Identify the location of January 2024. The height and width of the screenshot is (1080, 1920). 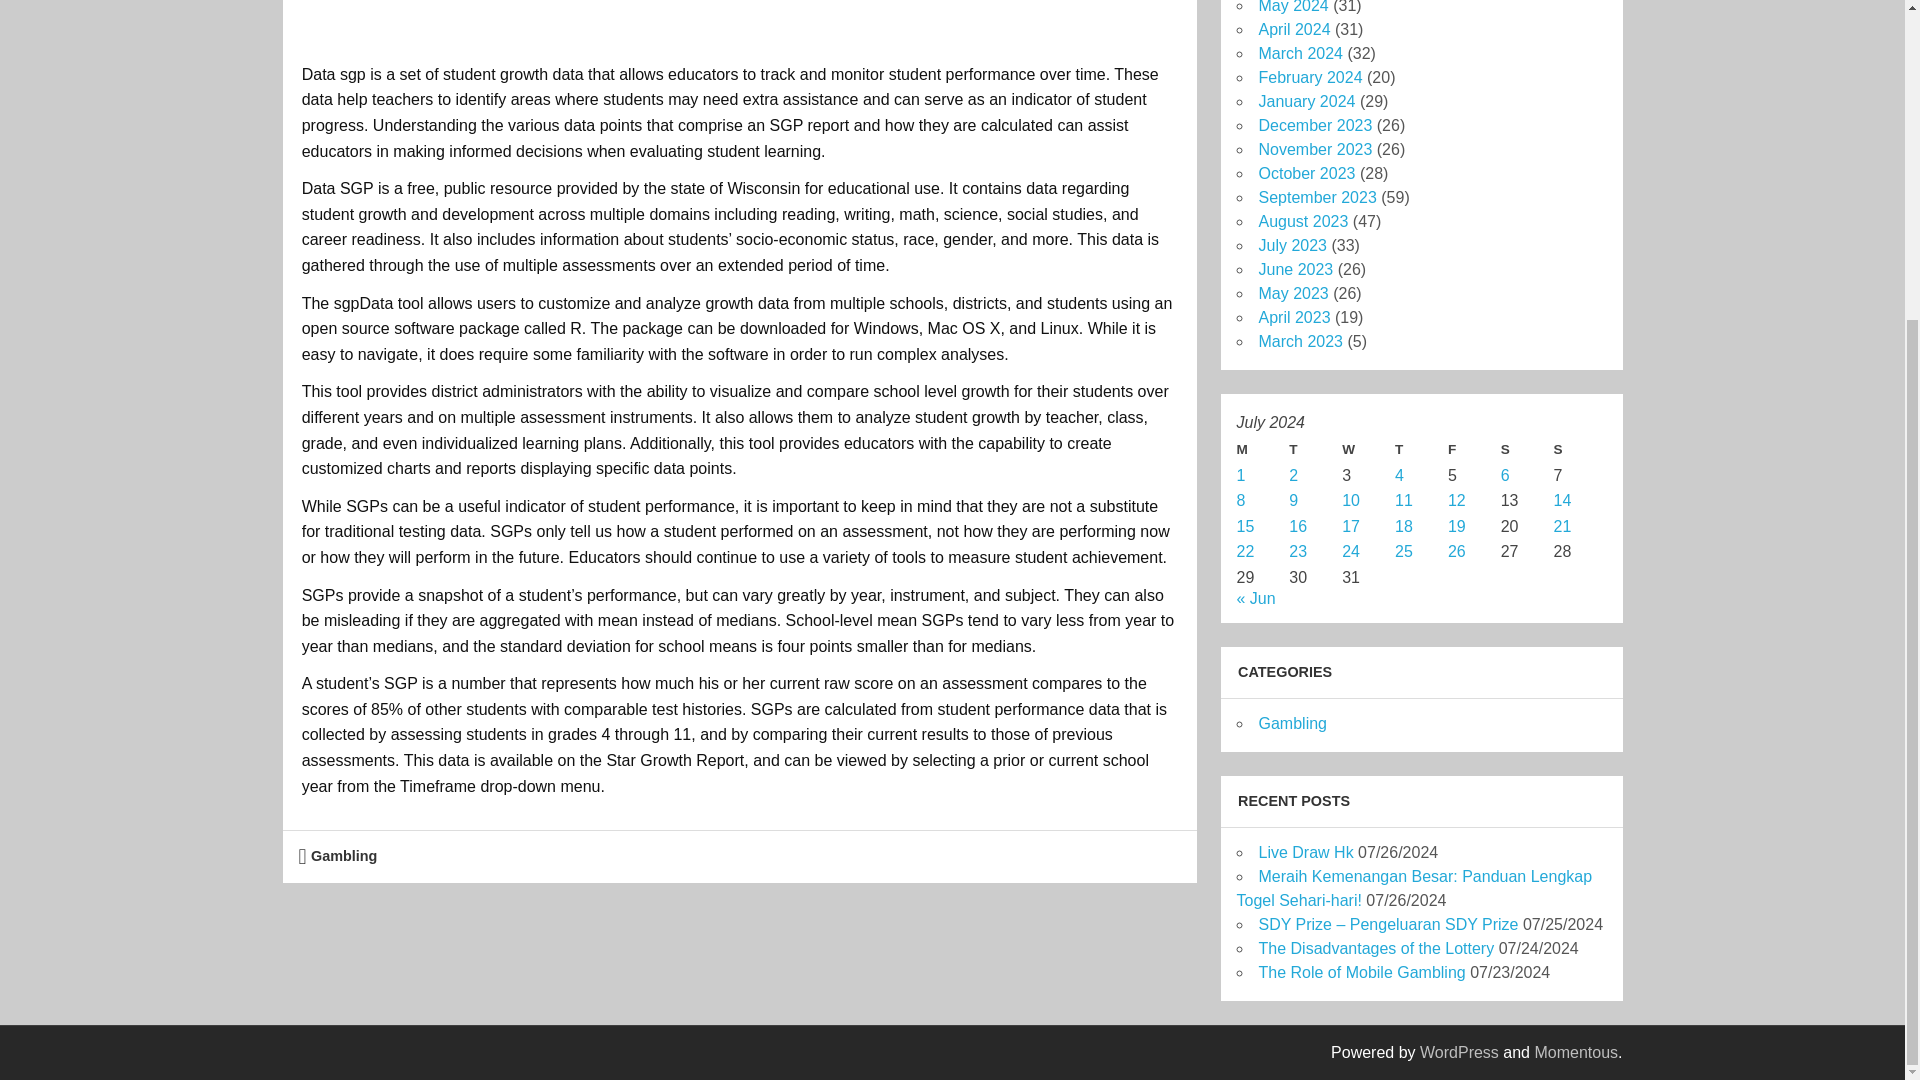
(1306, 101).